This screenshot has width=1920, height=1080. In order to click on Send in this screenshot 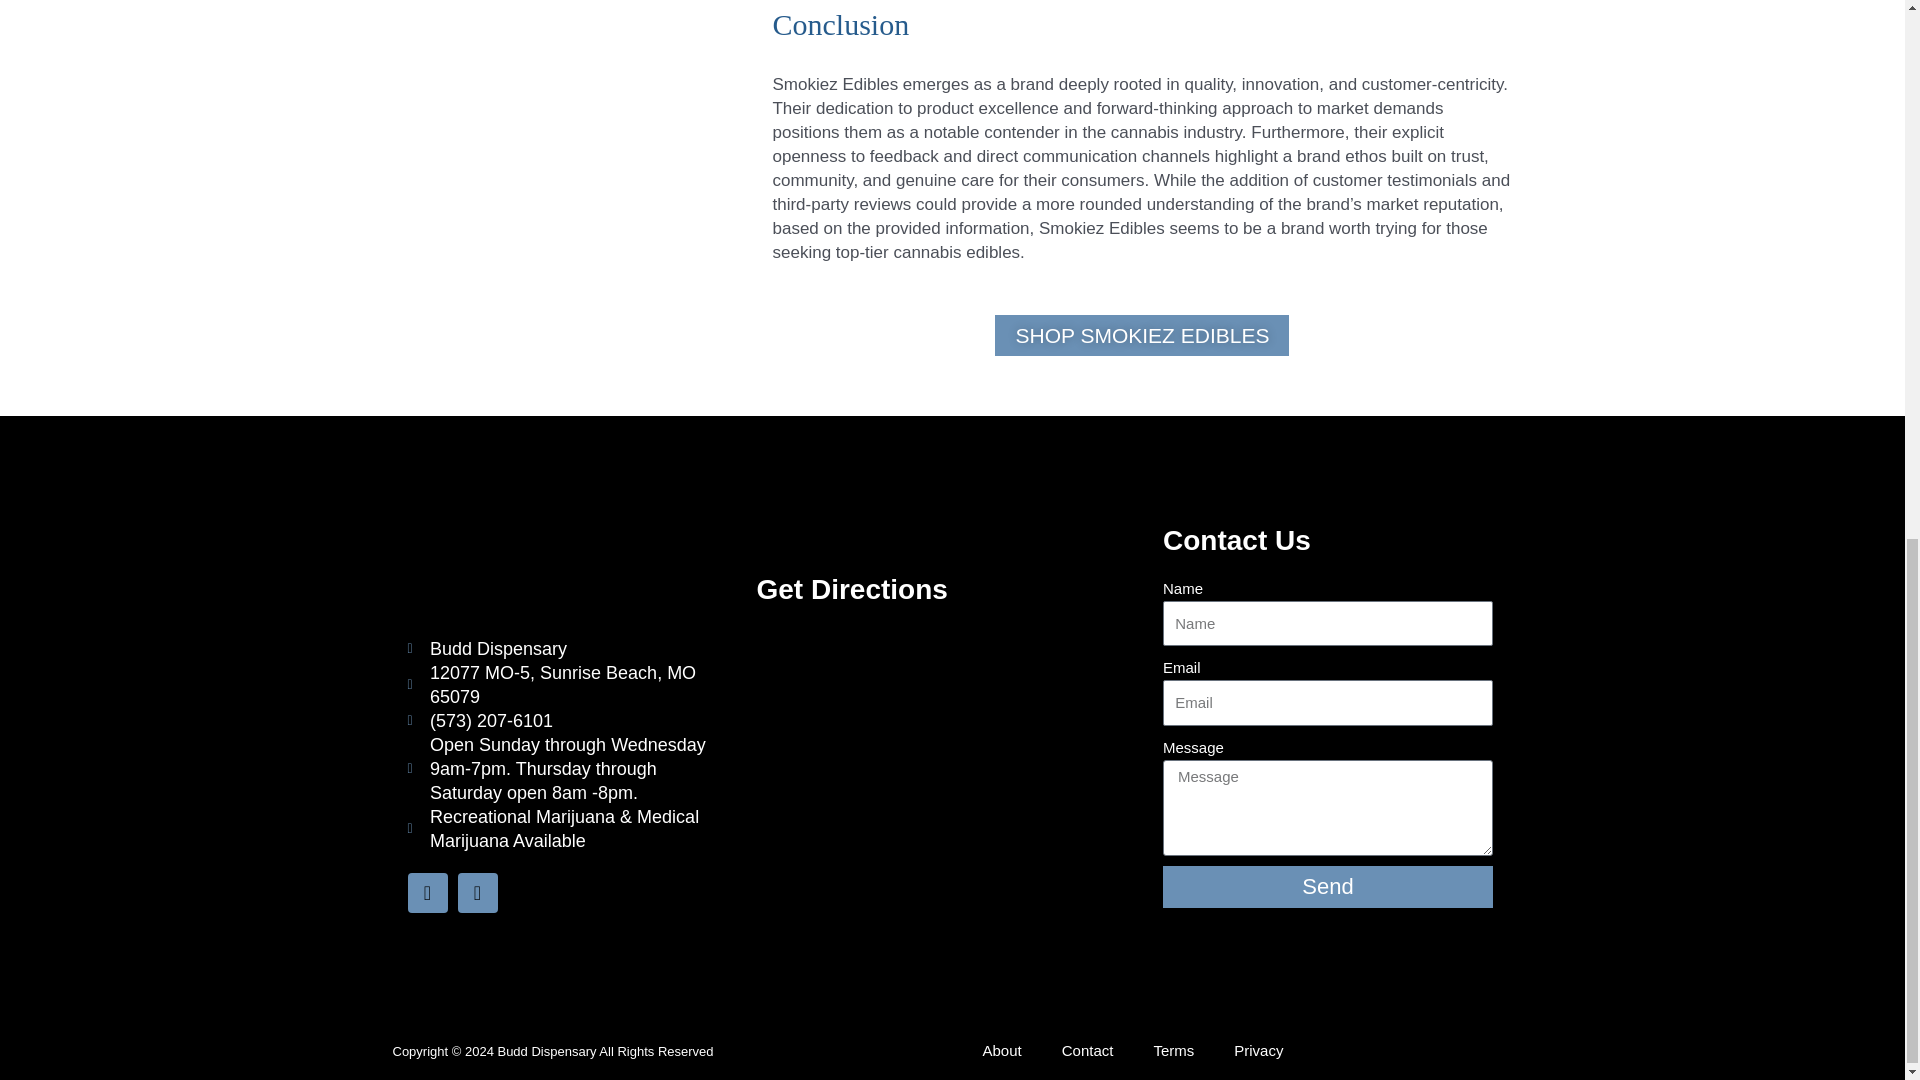, I will do `click(1328, 887)`.